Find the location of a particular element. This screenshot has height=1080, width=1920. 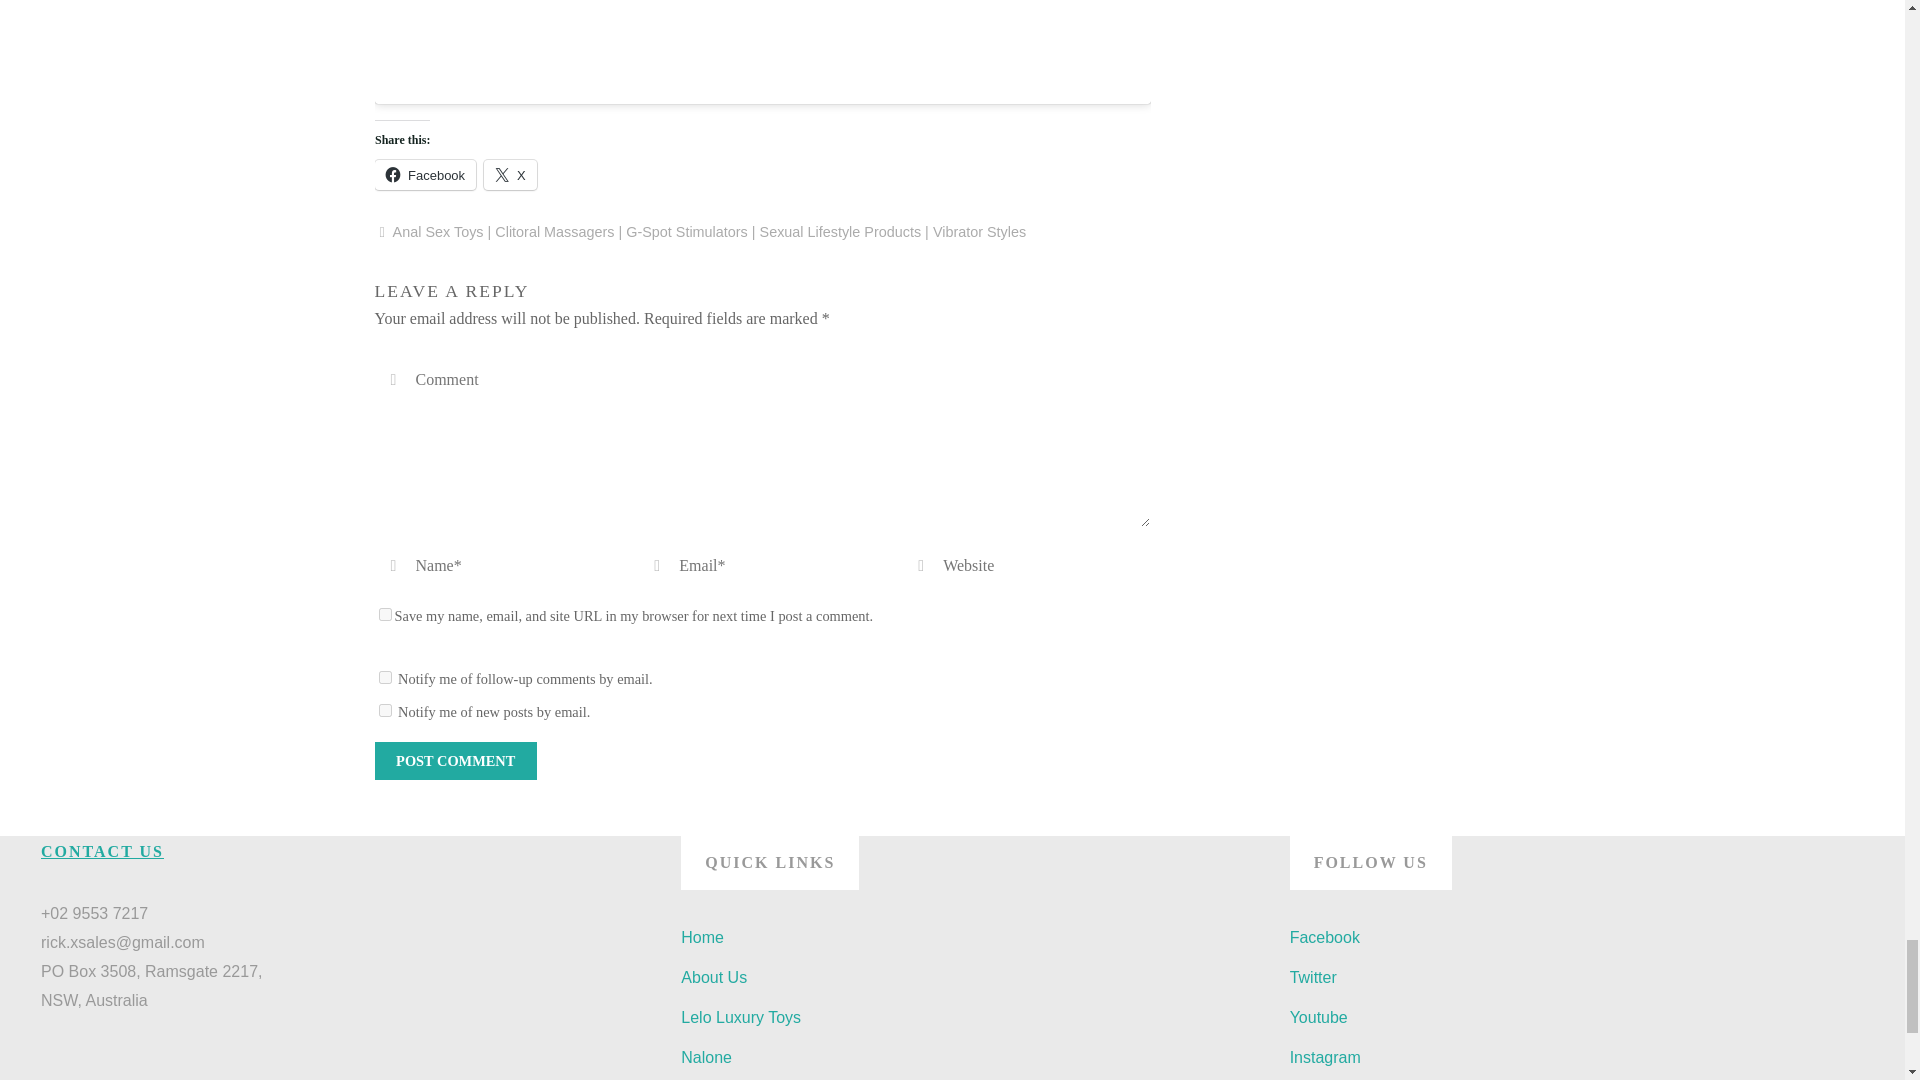

Post Comment is located at coordinates (454, 760).